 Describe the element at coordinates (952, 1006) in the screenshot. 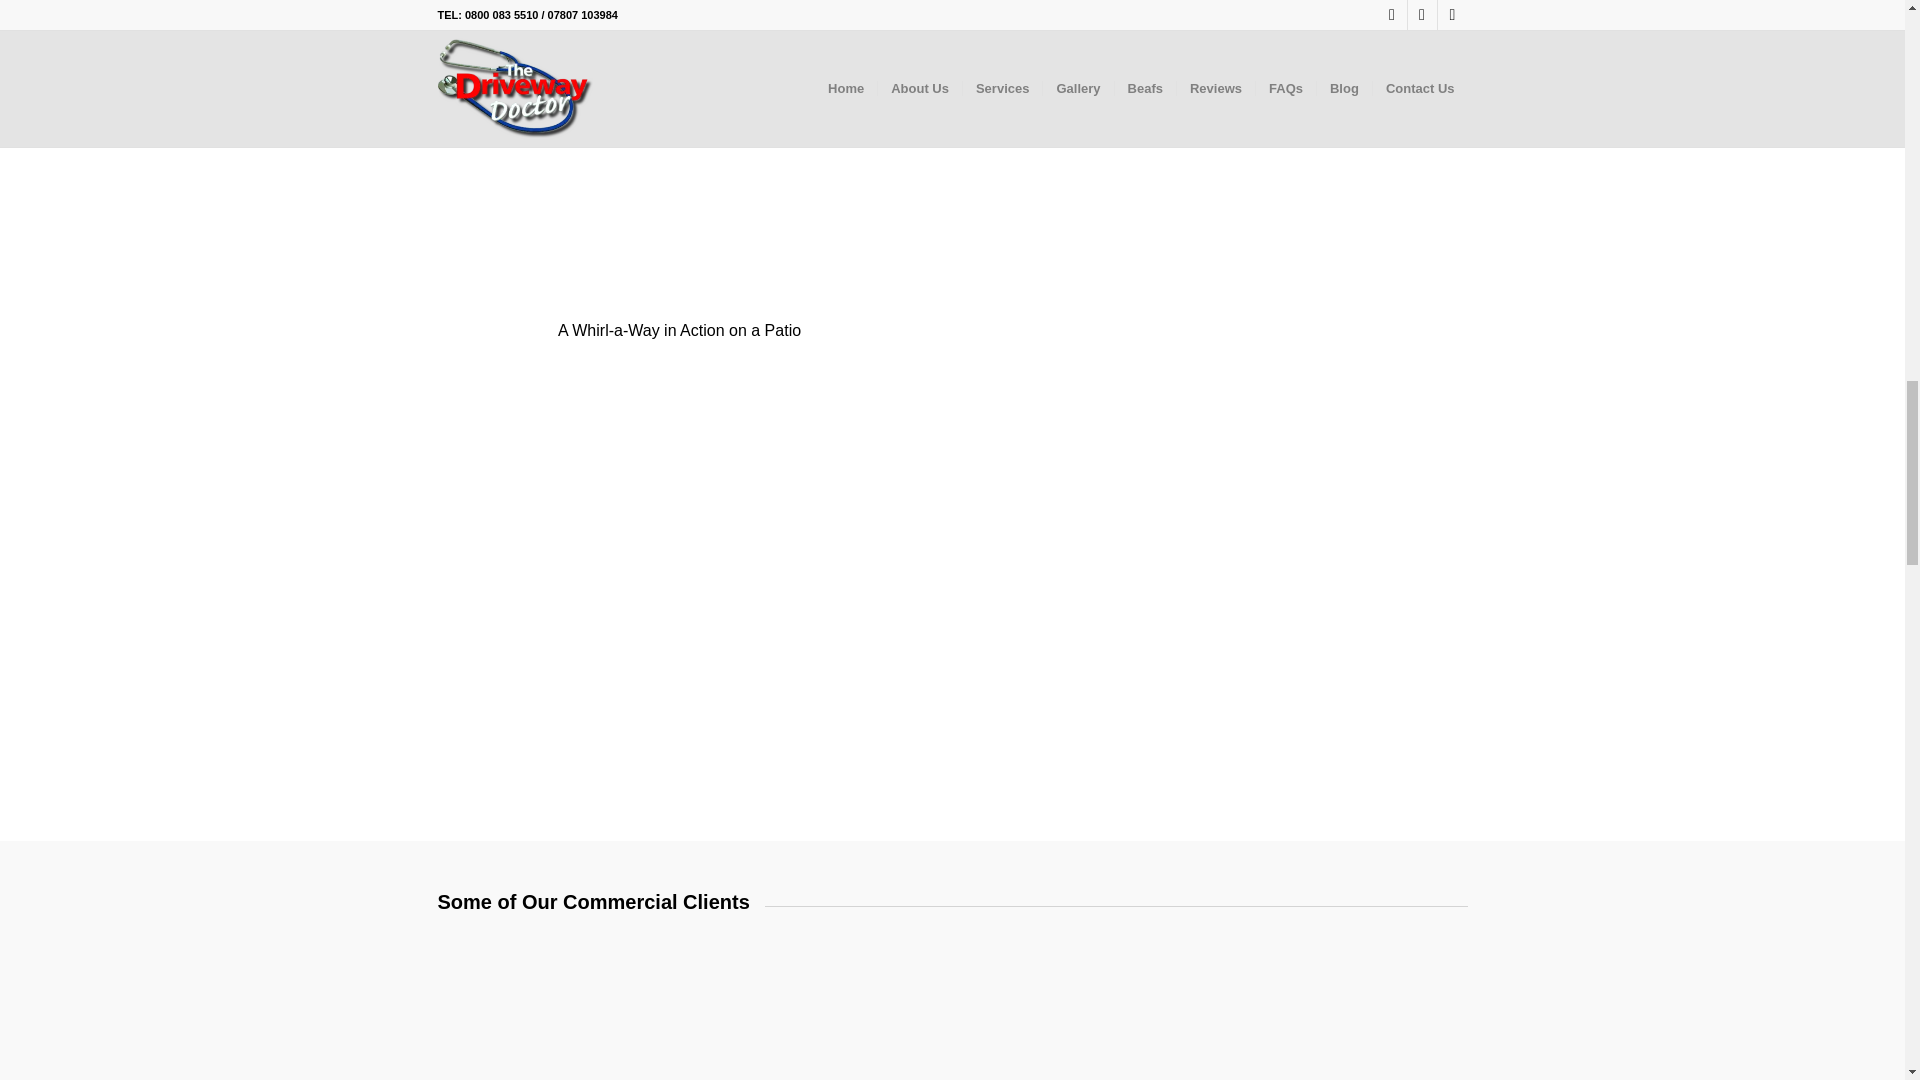

I see `Bmw-logo` at that location.